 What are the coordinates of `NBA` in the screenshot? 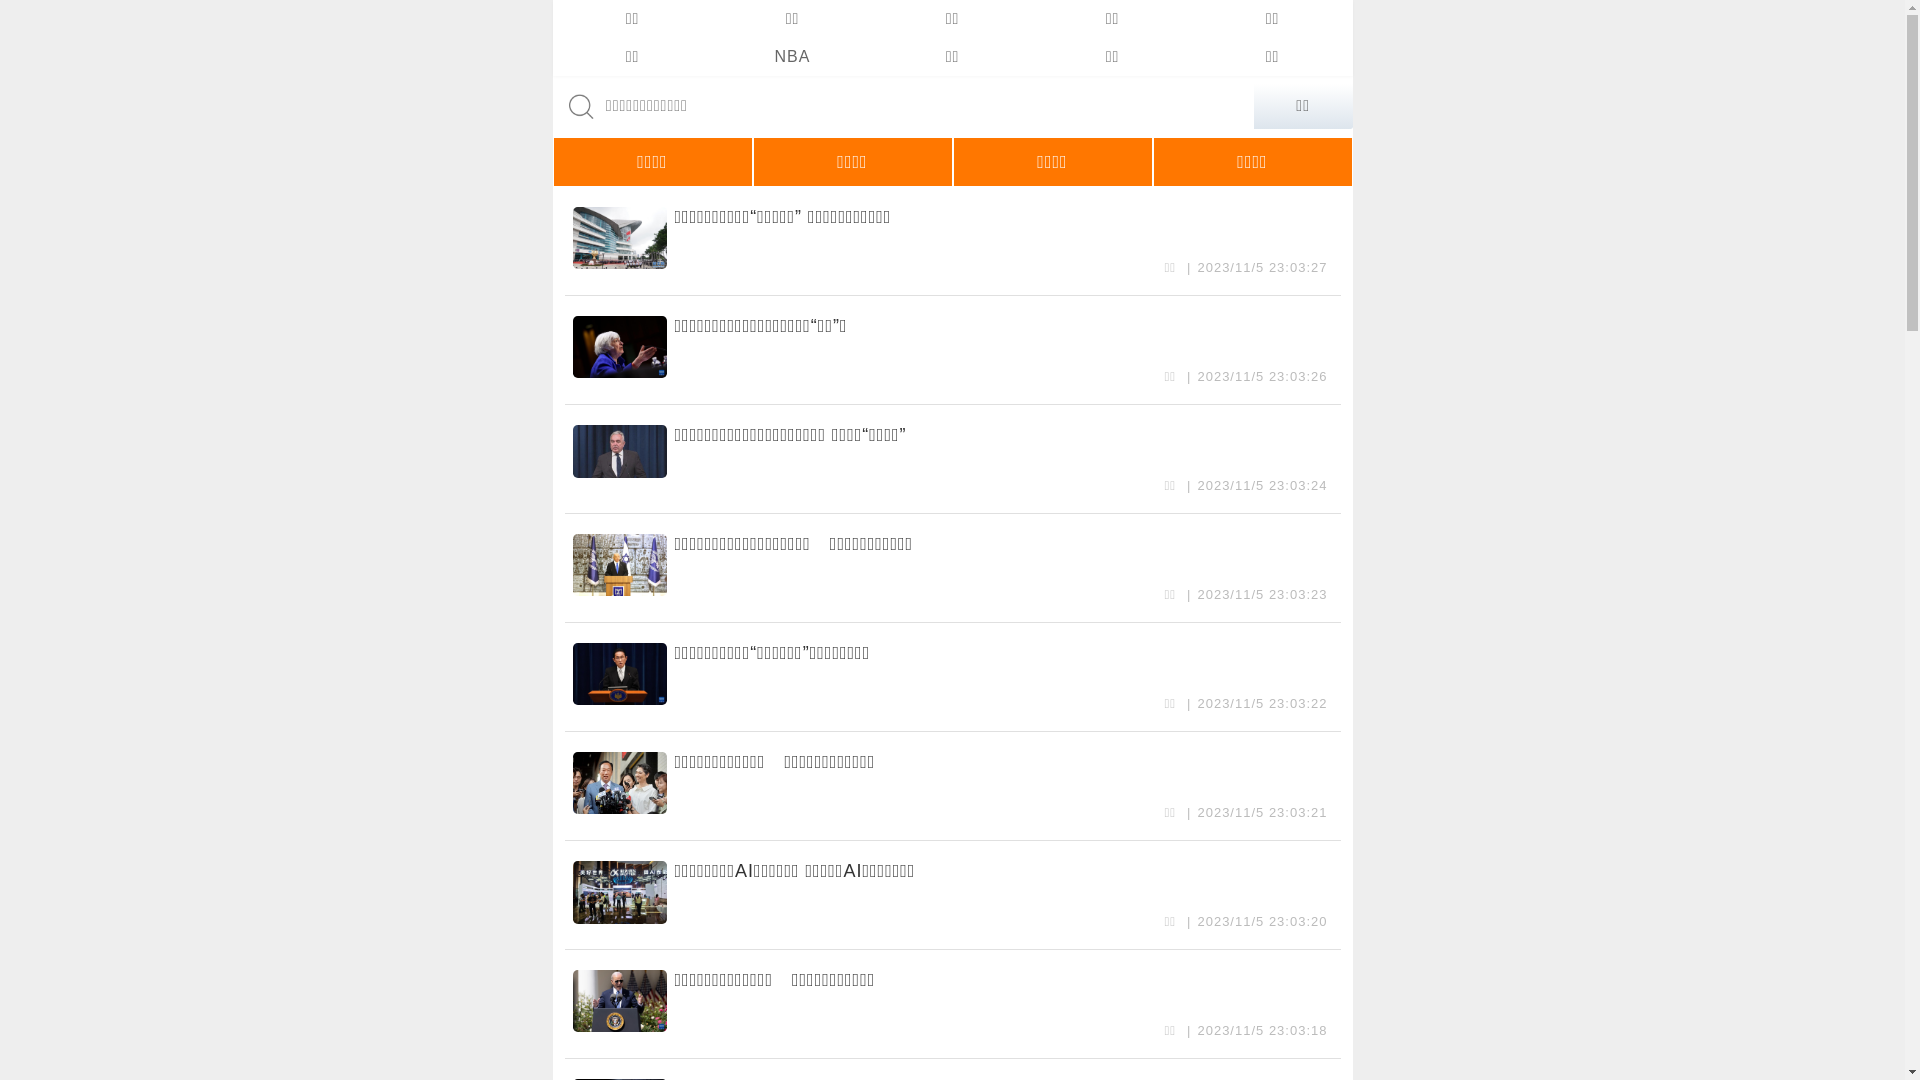 It's located at (792, 57).